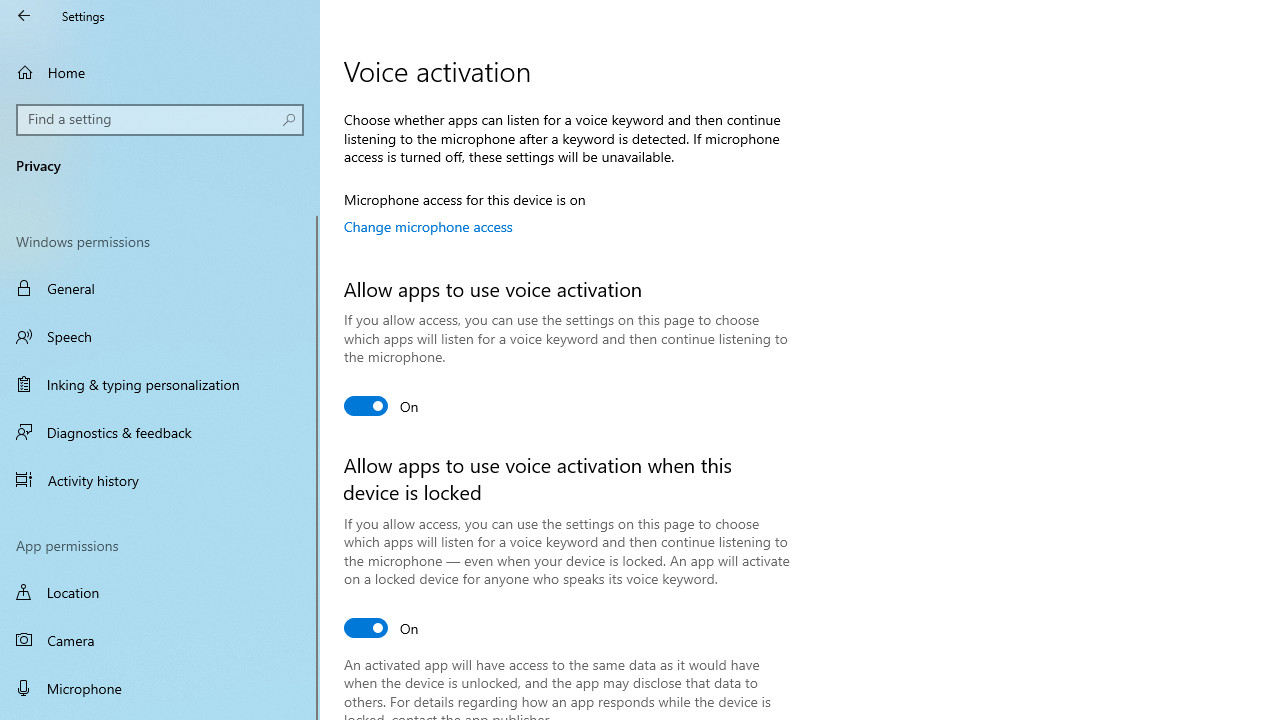  I want to click on Activity history, so click(160, 479).